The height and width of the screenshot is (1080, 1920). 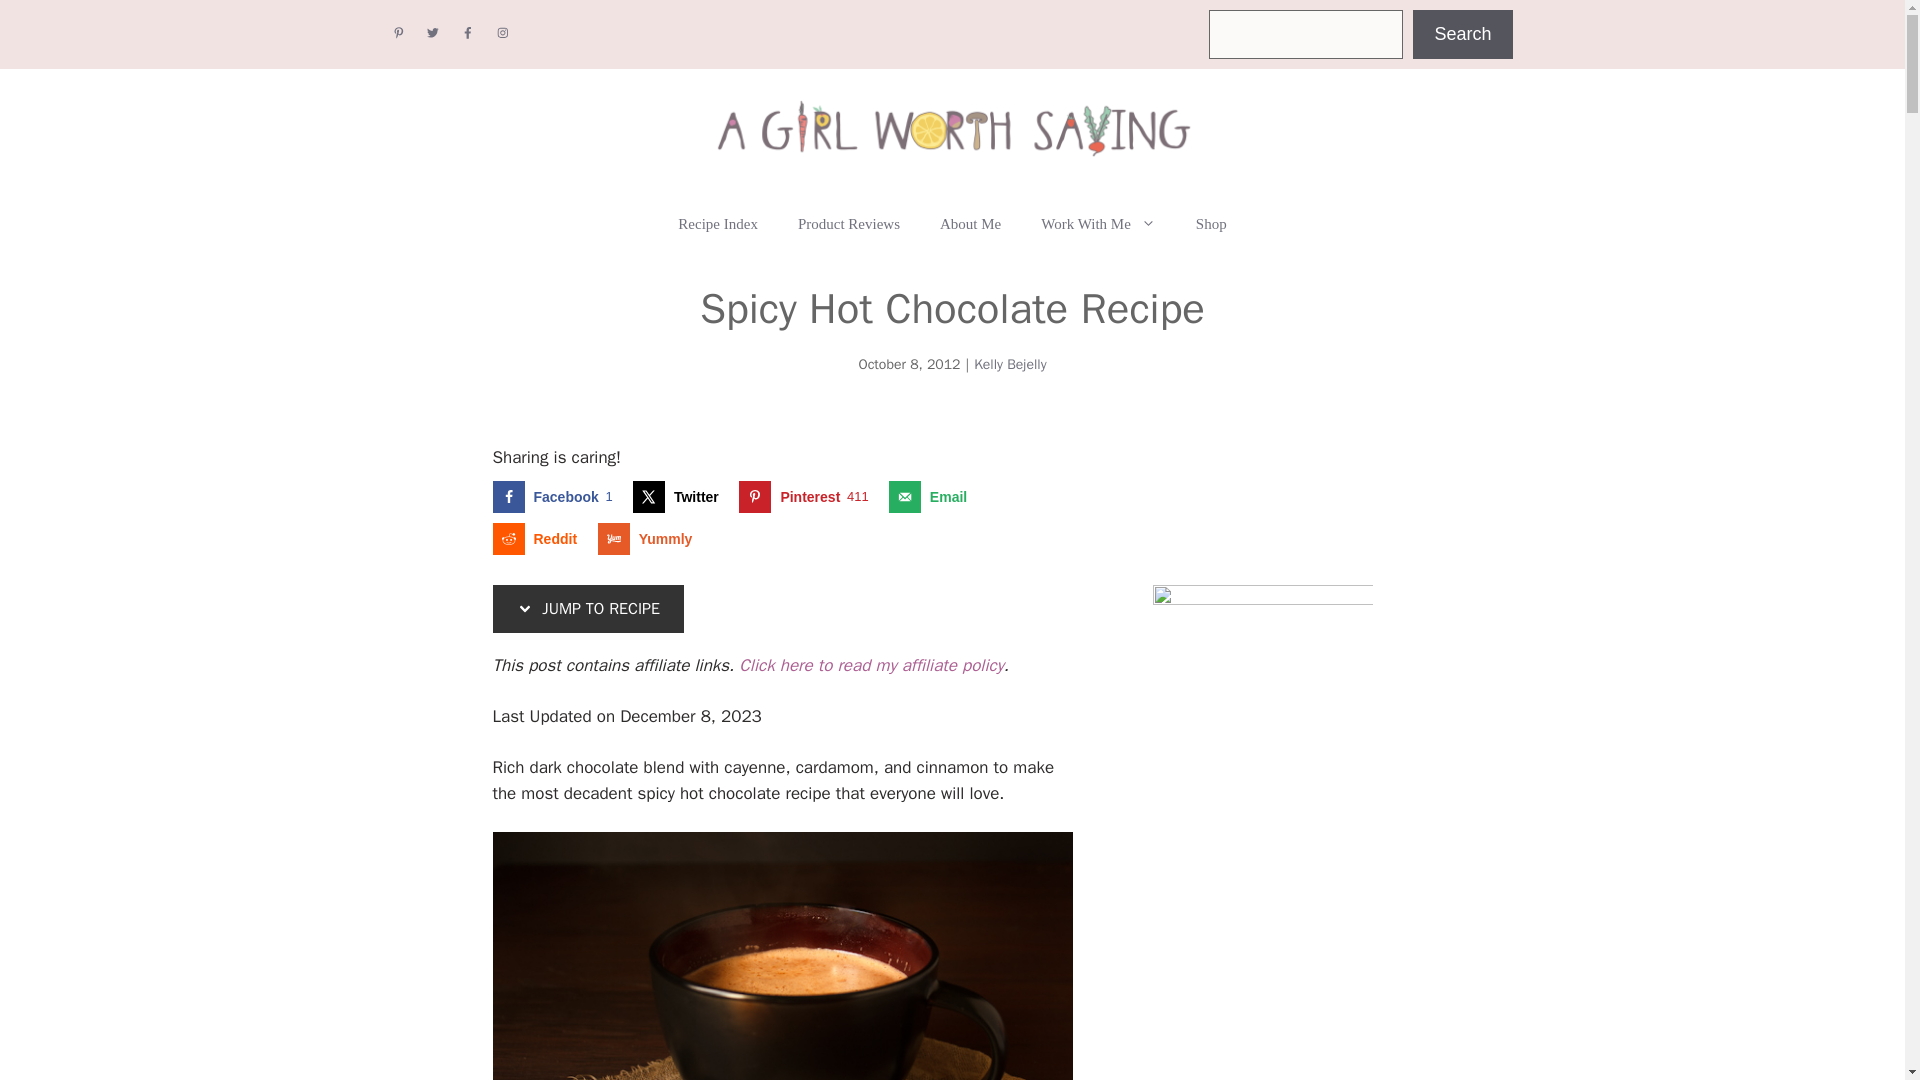 I want to click on Shop, so click(x=848, y=224).